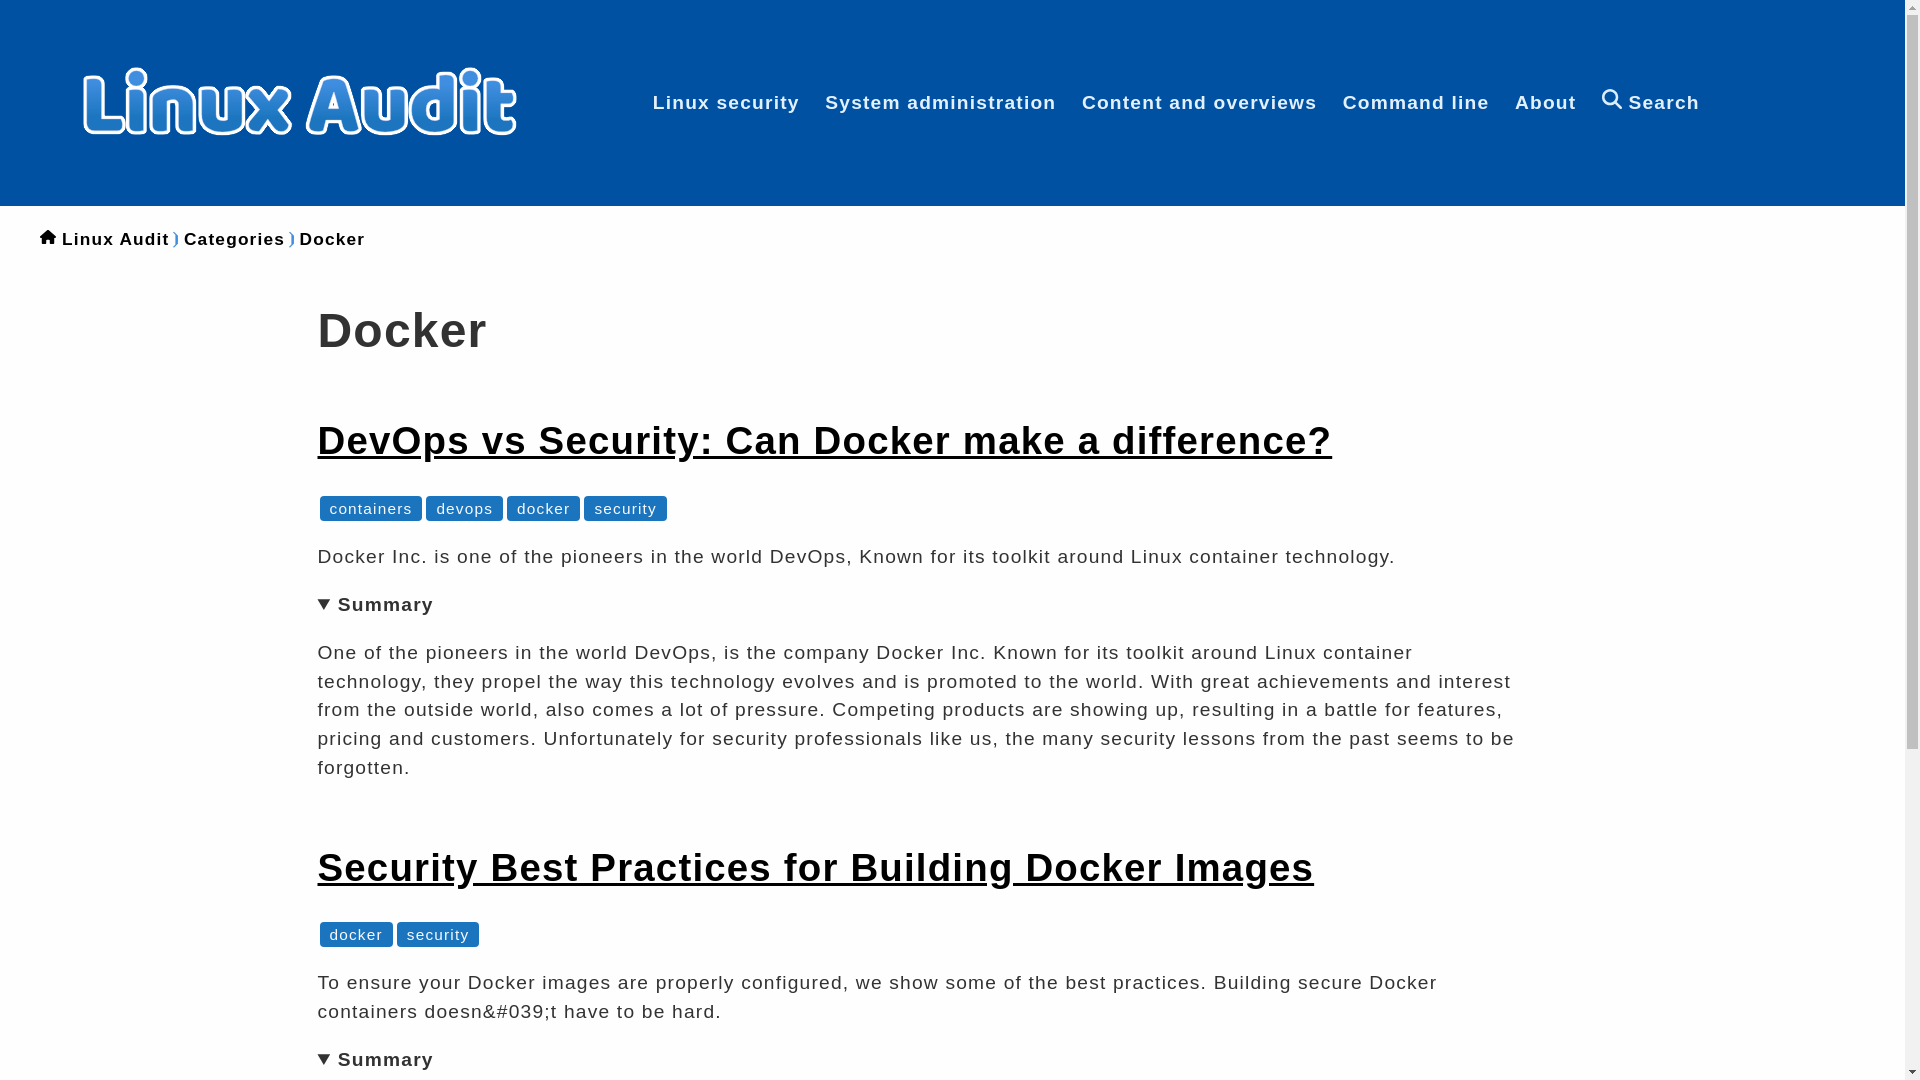 This screenshot has width=1920, height=1080. Describe the element at coordinates (825, 440) in the screenshot. I see `DevOps vs Security: Can Docker make a difference?` at that location.